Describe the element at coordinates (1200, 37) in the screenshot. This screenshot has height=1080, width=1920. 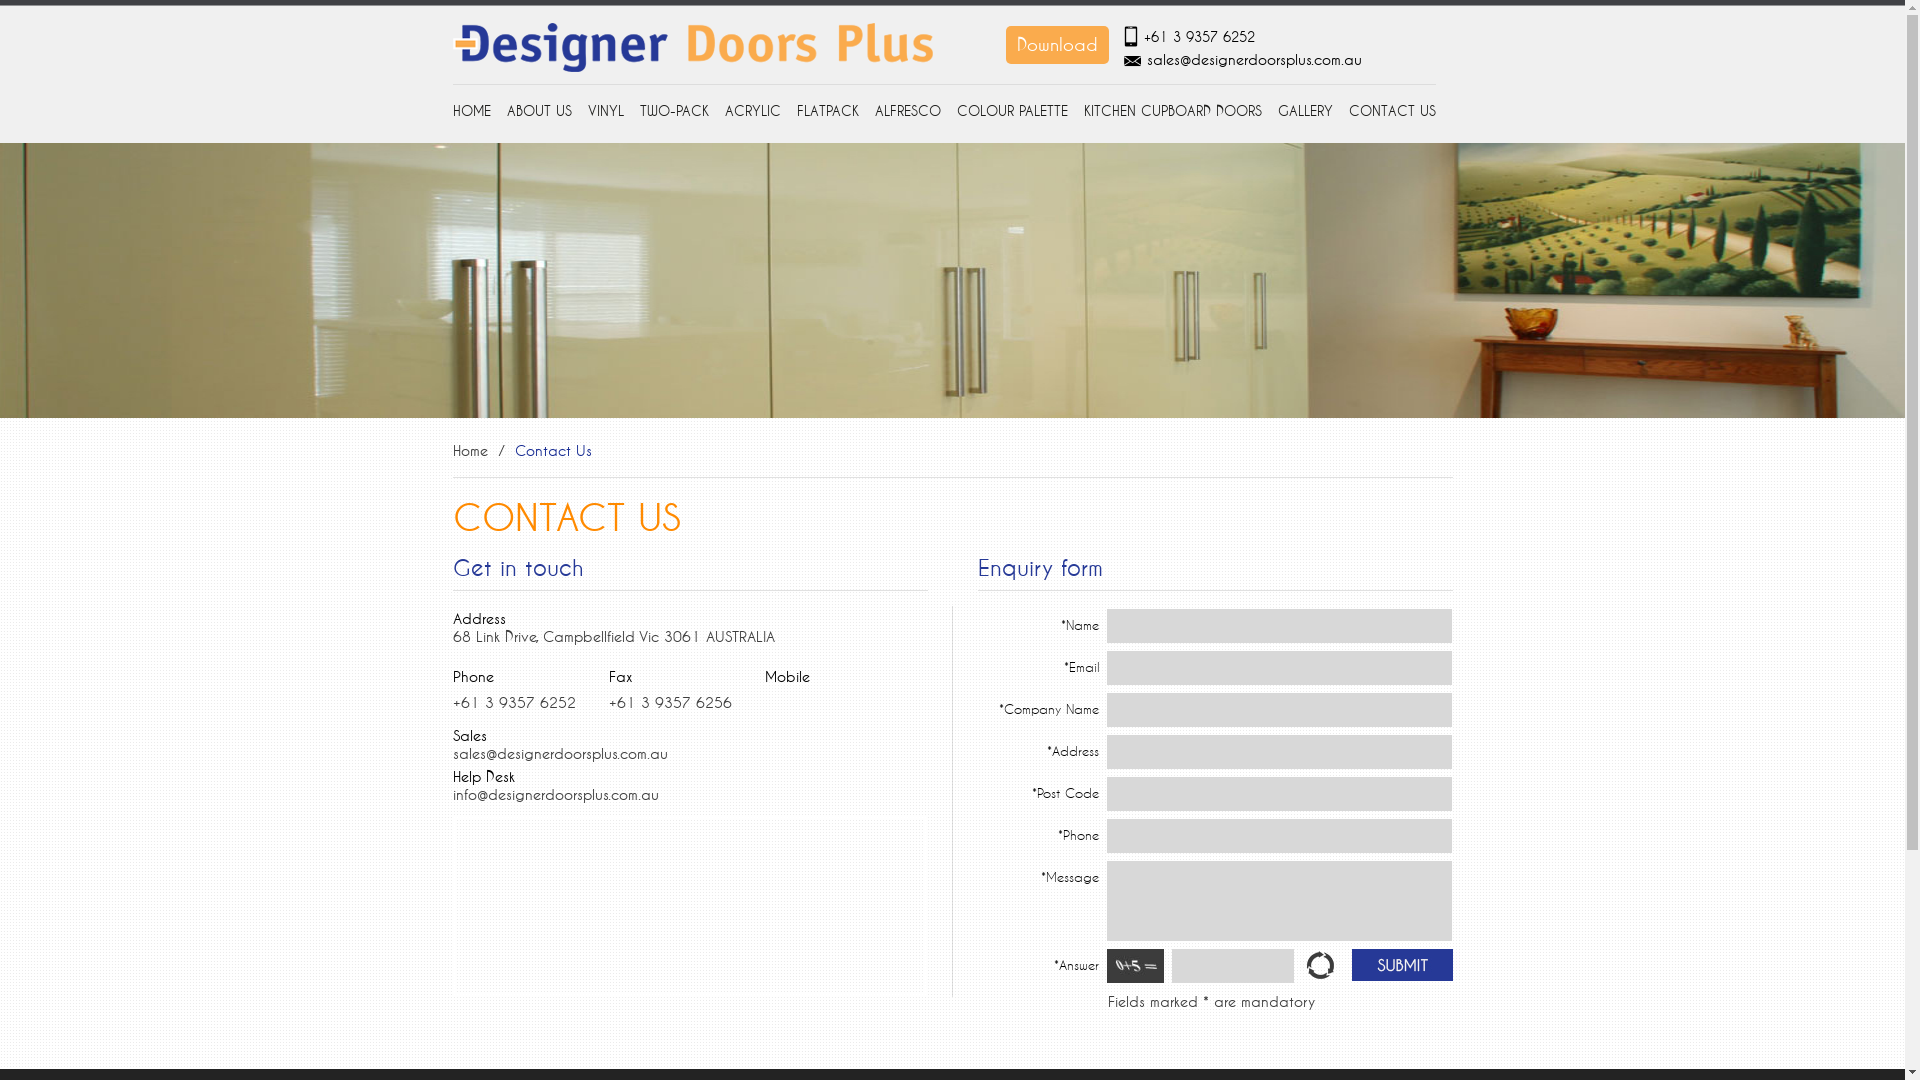
I see `+61 3 9357 6252` at that location.